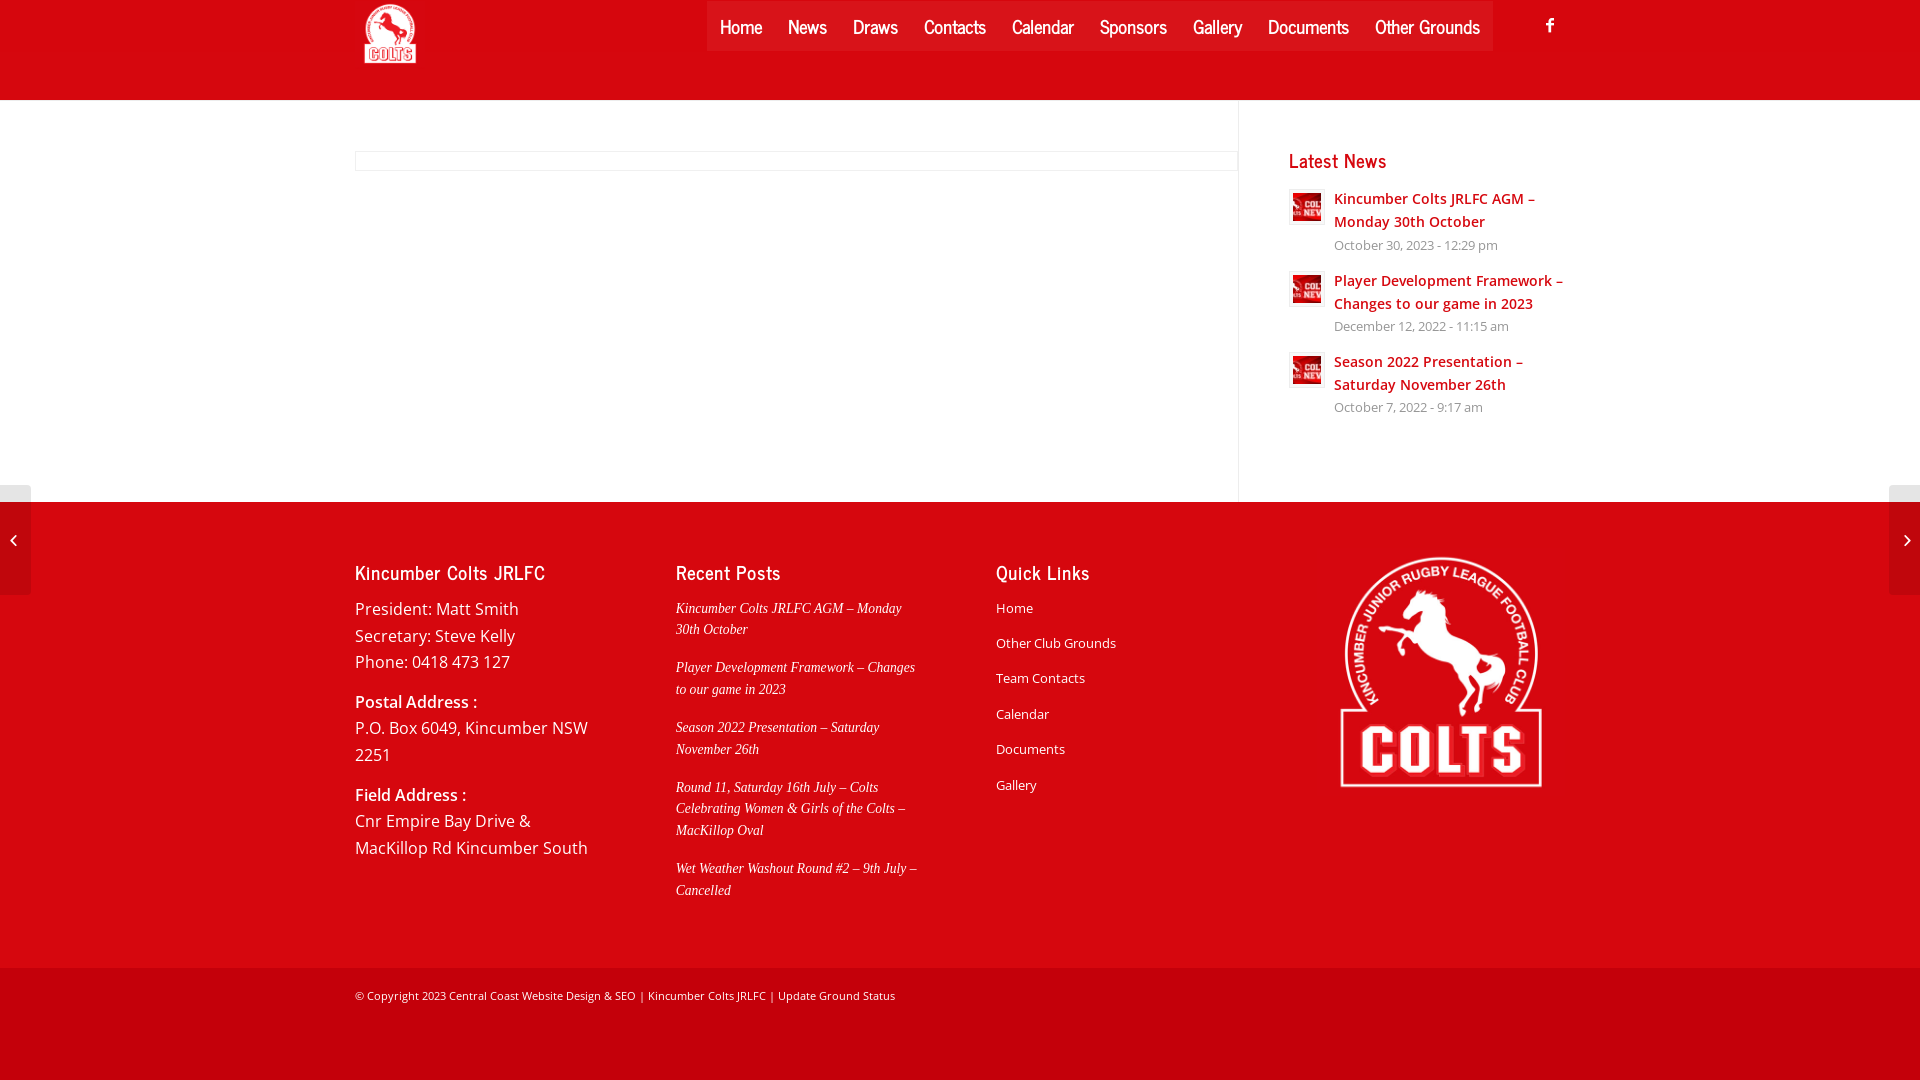 Image resolution: width=1920 pixels, height=1080 pixels. What do you see at coordinates (1120, 750) in the screenshot?
I see `Documents` at bounding box center [1120, 750].